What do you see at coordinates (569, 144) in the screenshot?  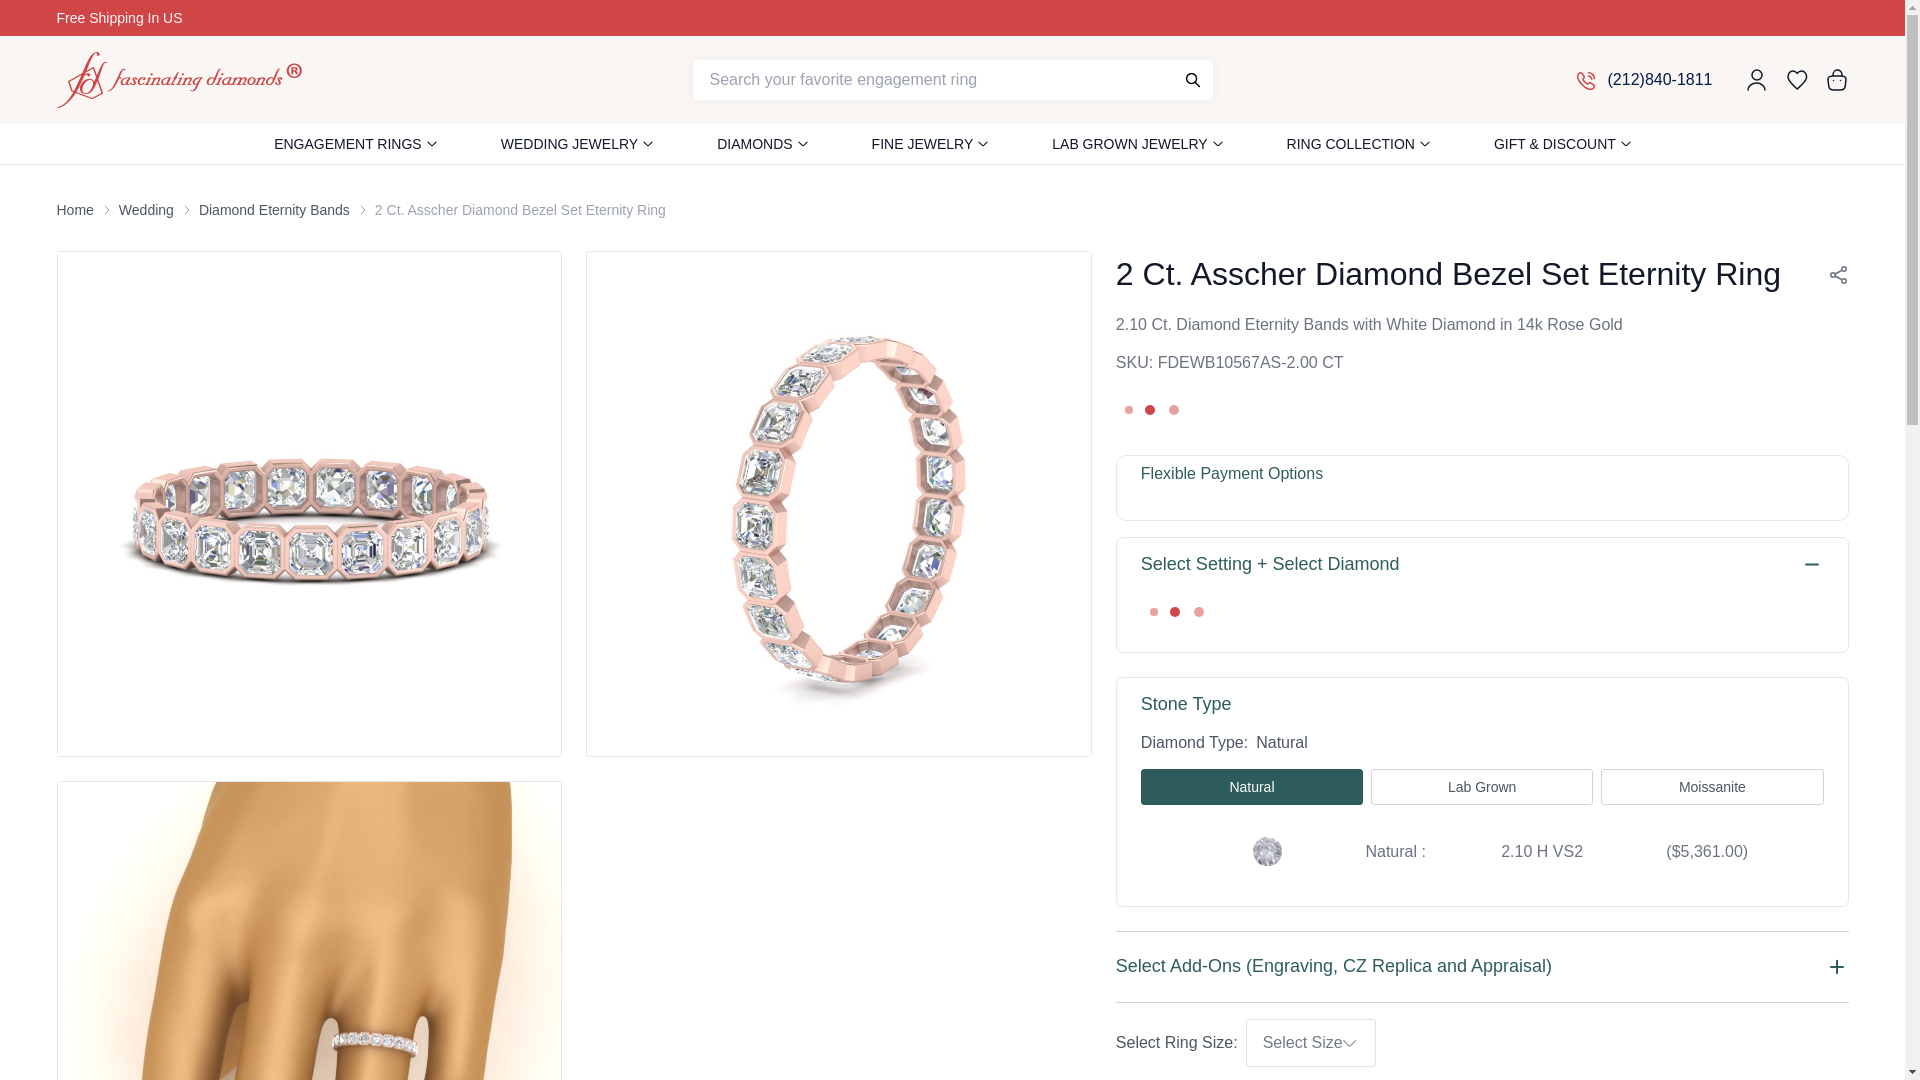 I see `WEDDING JEWELRY` at bounding box center [569, 144].